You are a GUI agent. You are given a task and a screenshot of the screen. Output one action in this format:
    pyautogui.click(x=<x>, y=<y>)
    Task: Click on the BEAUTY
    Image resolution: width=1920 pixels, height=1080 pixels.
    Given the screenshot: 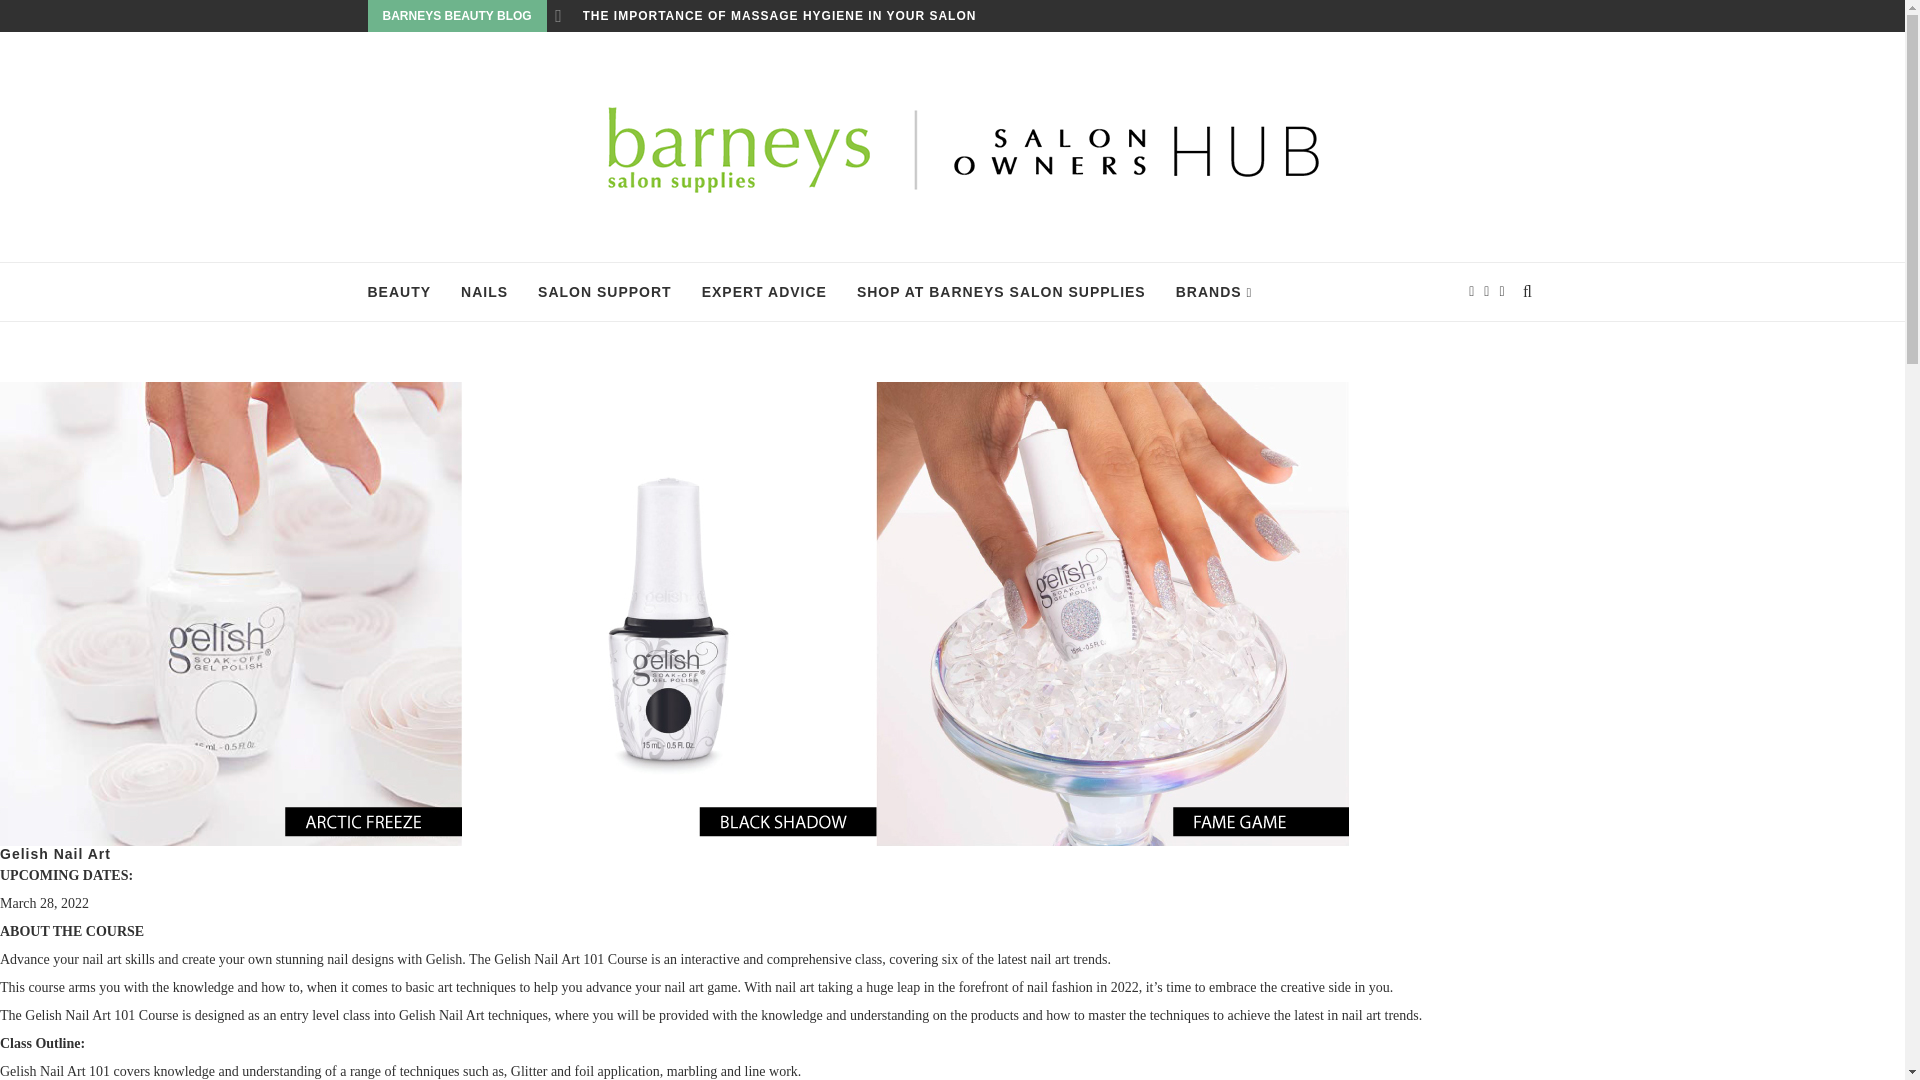 What is the action you would take?
    pyautogui.click(x=400, y=292)
    